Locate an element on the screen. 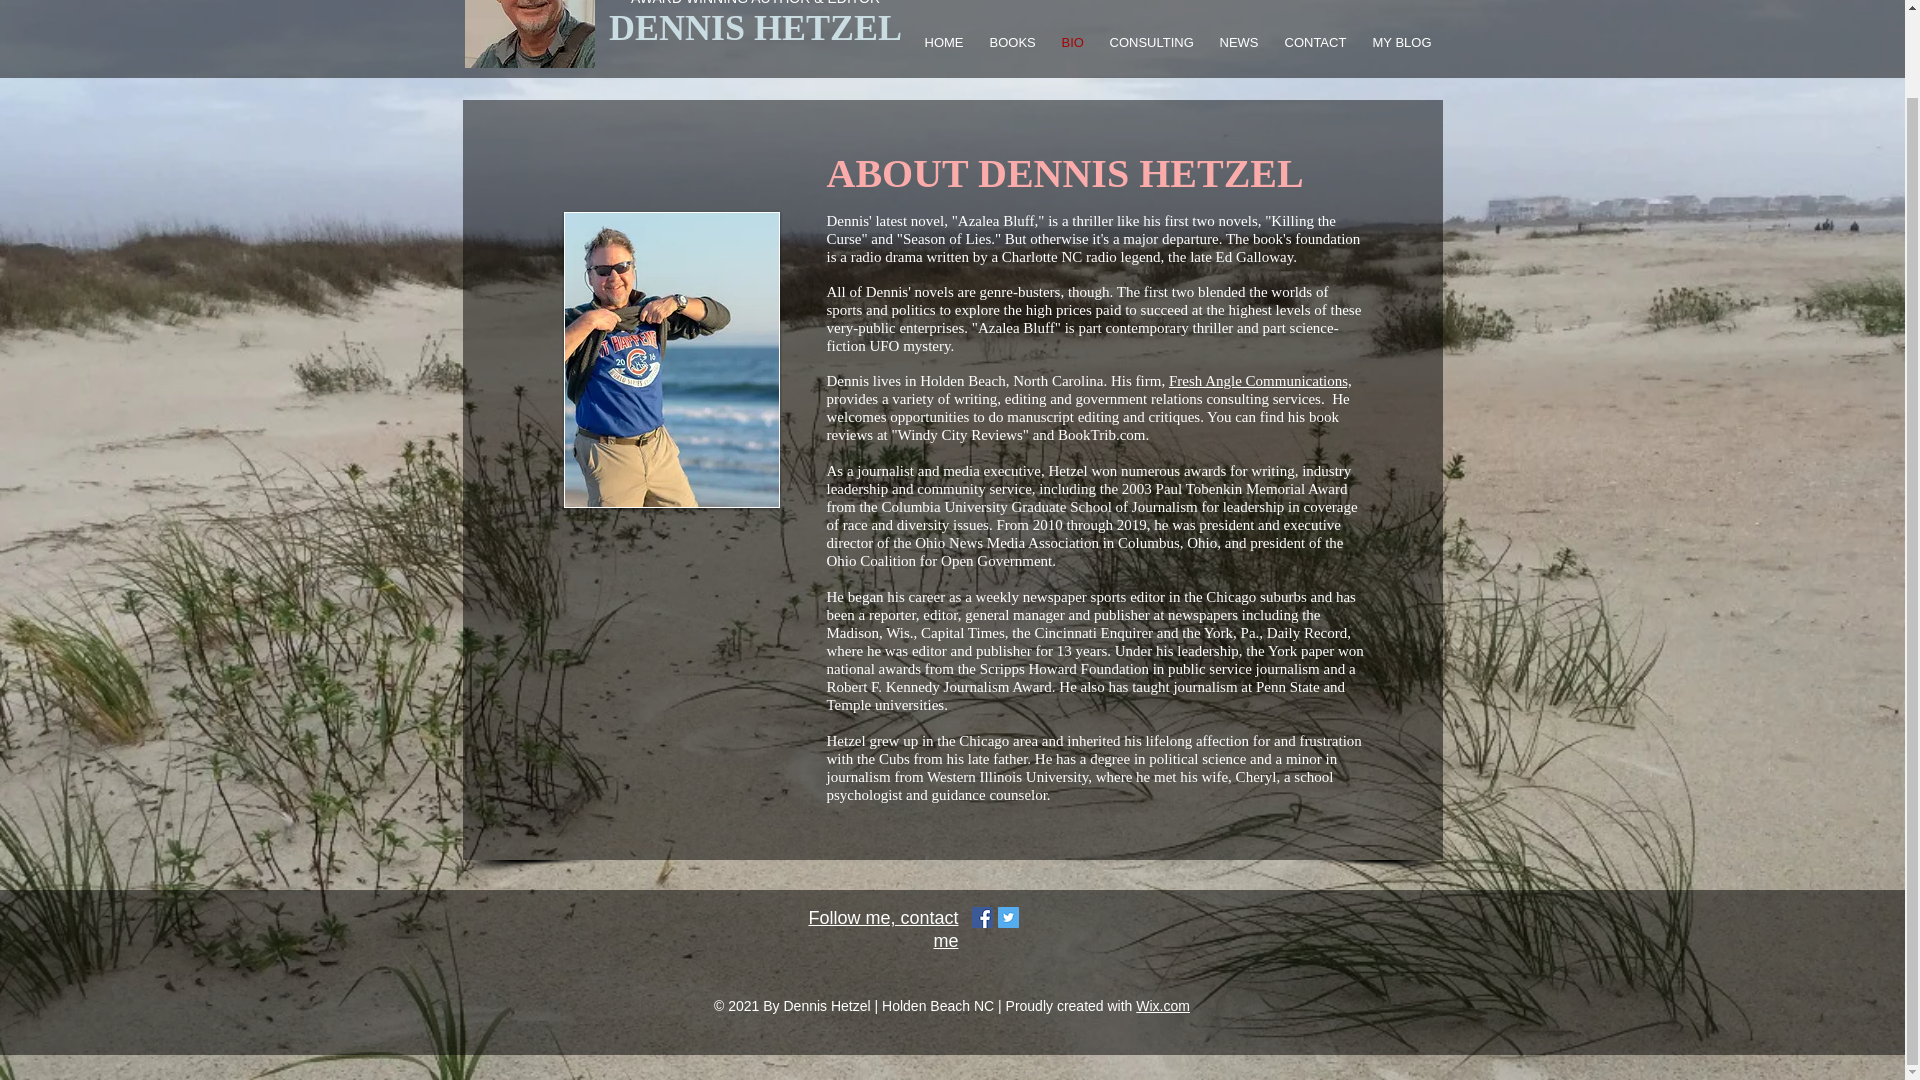  Wix.com is located at coordinates (1163, 1006).